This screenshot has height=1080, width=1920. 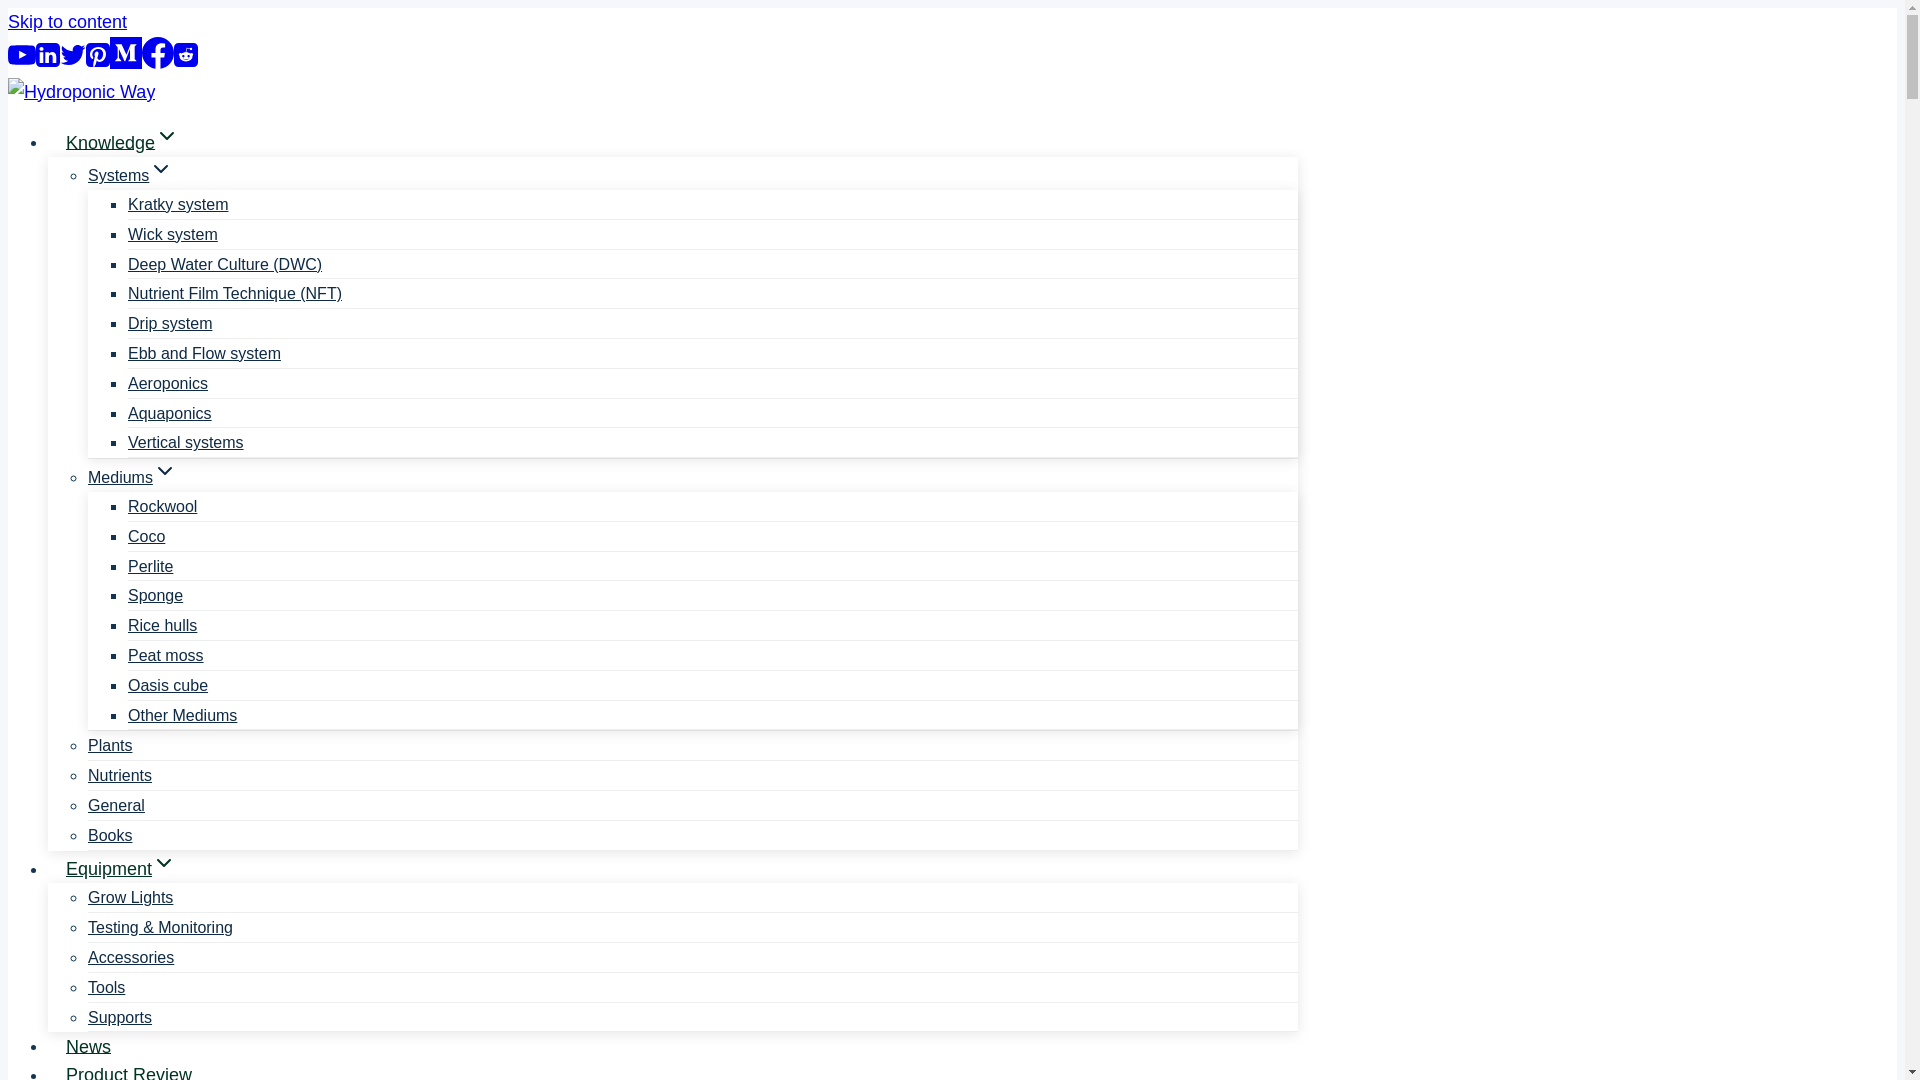 I want to click on Facebook, so click(x=158, y=52).